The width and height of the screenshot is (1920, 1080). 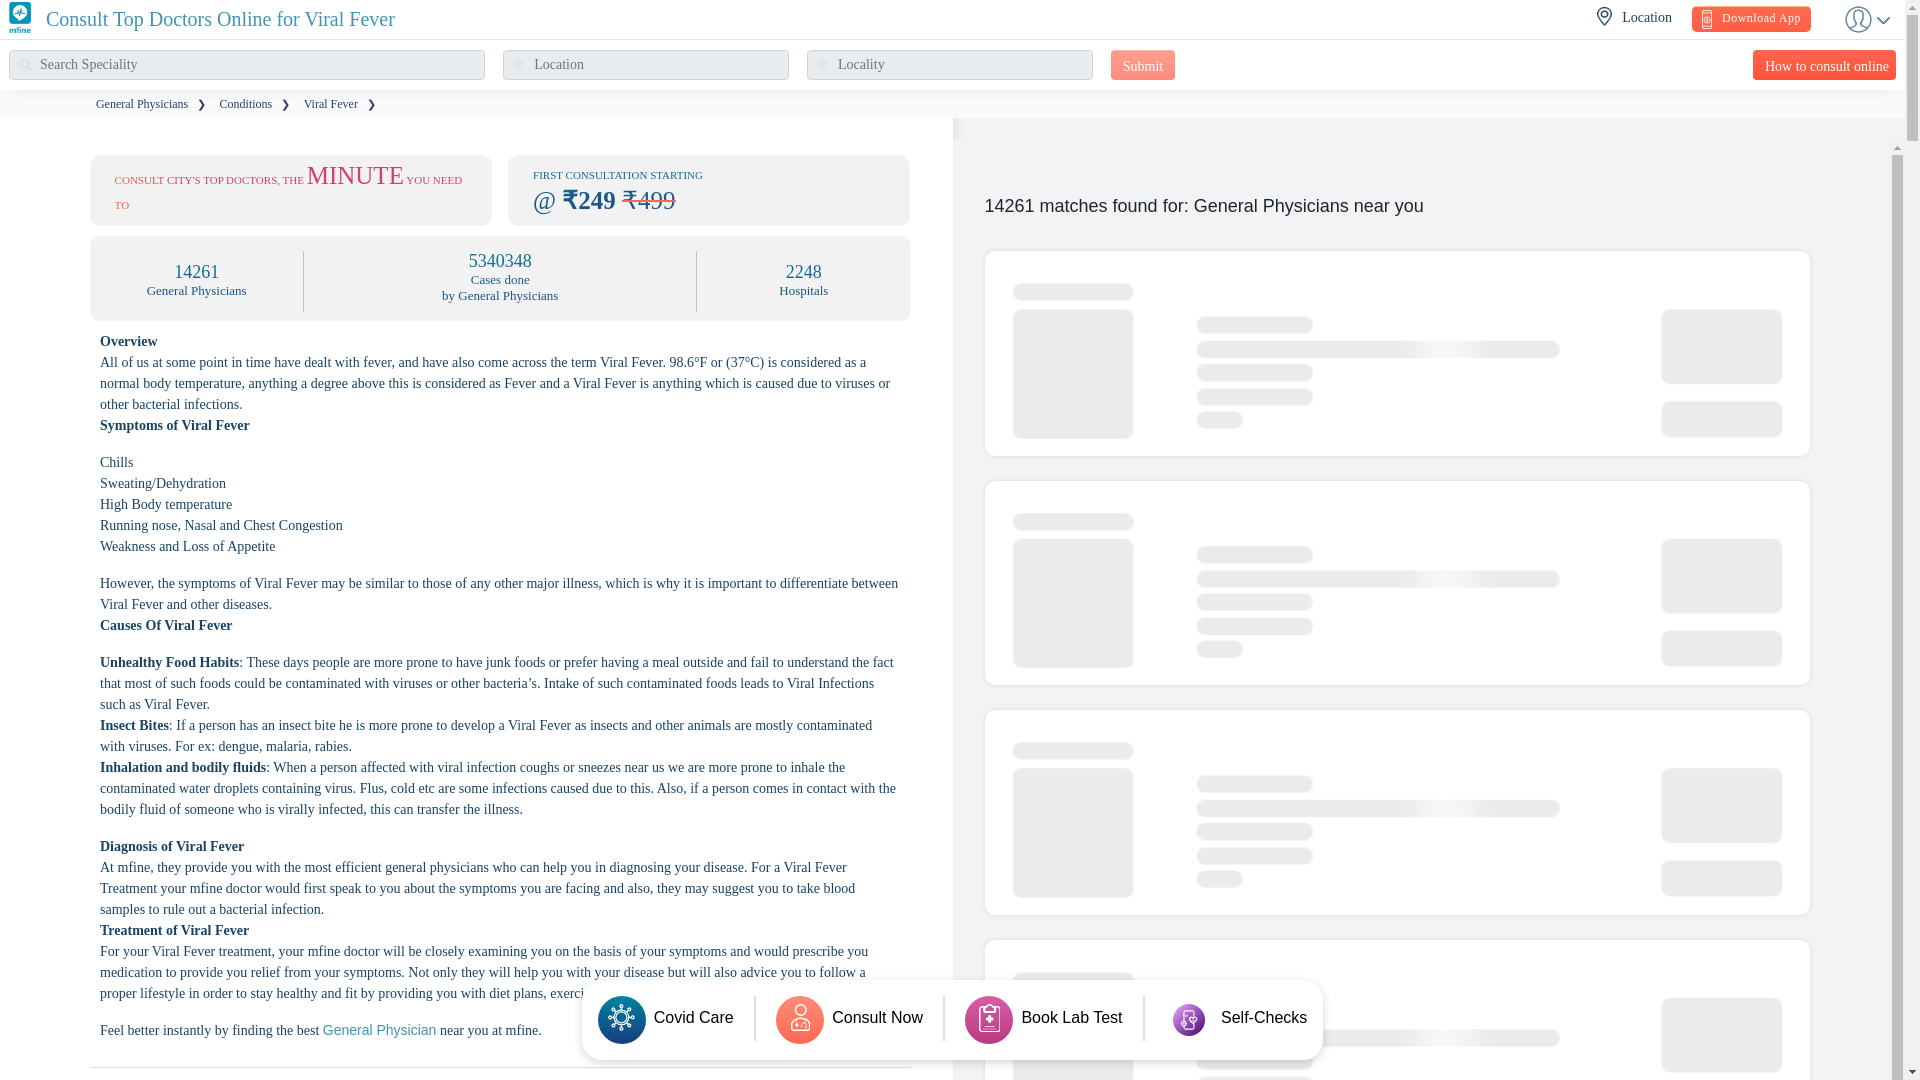 I want to click on Conditions, so click(x=246, y=104).